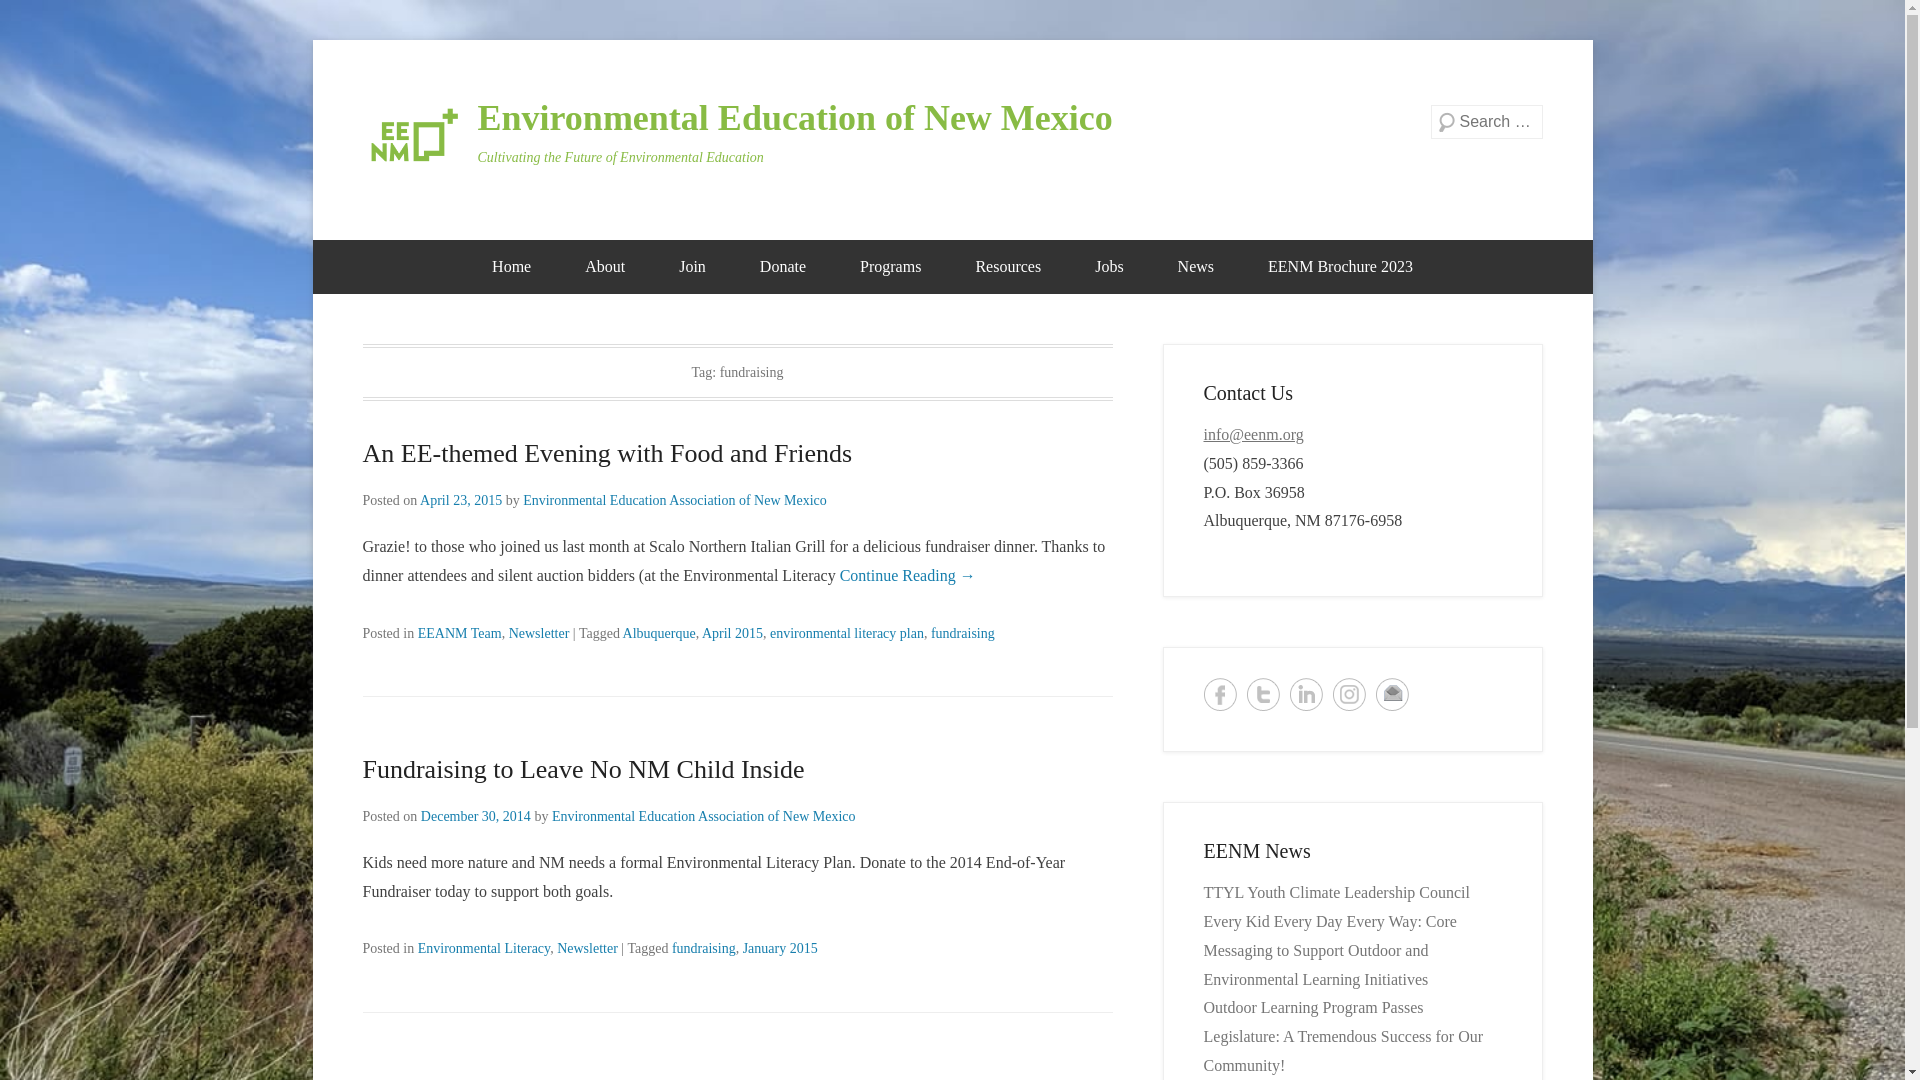  What do you see at coordinates (607, 452) in the screenshot?
I see `Permalink to An EE-themed Evening with Food and Friends` at bounding box center [607, 452].